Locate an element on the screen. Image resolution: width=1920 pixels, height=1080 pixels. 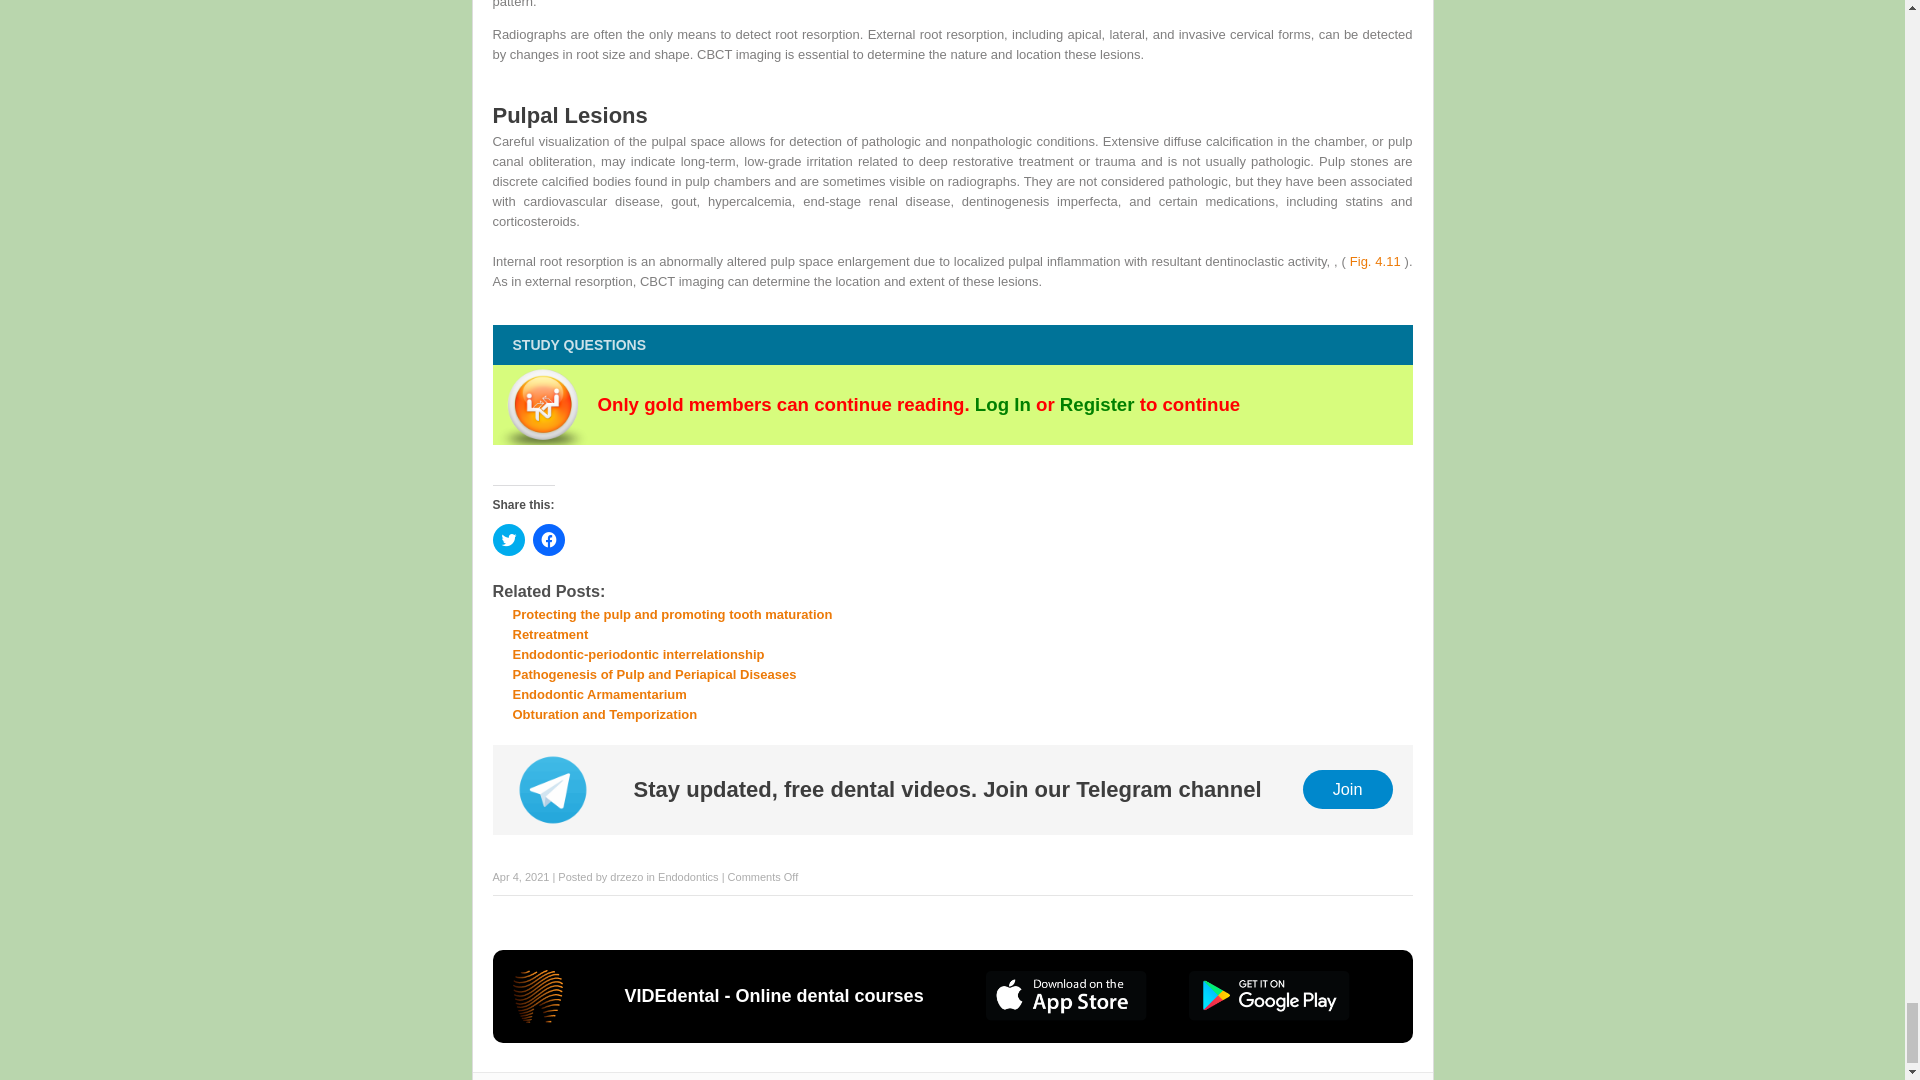
Pathogenesis of Pulp and Periapical Diseases is located at coordinates (654, 674).